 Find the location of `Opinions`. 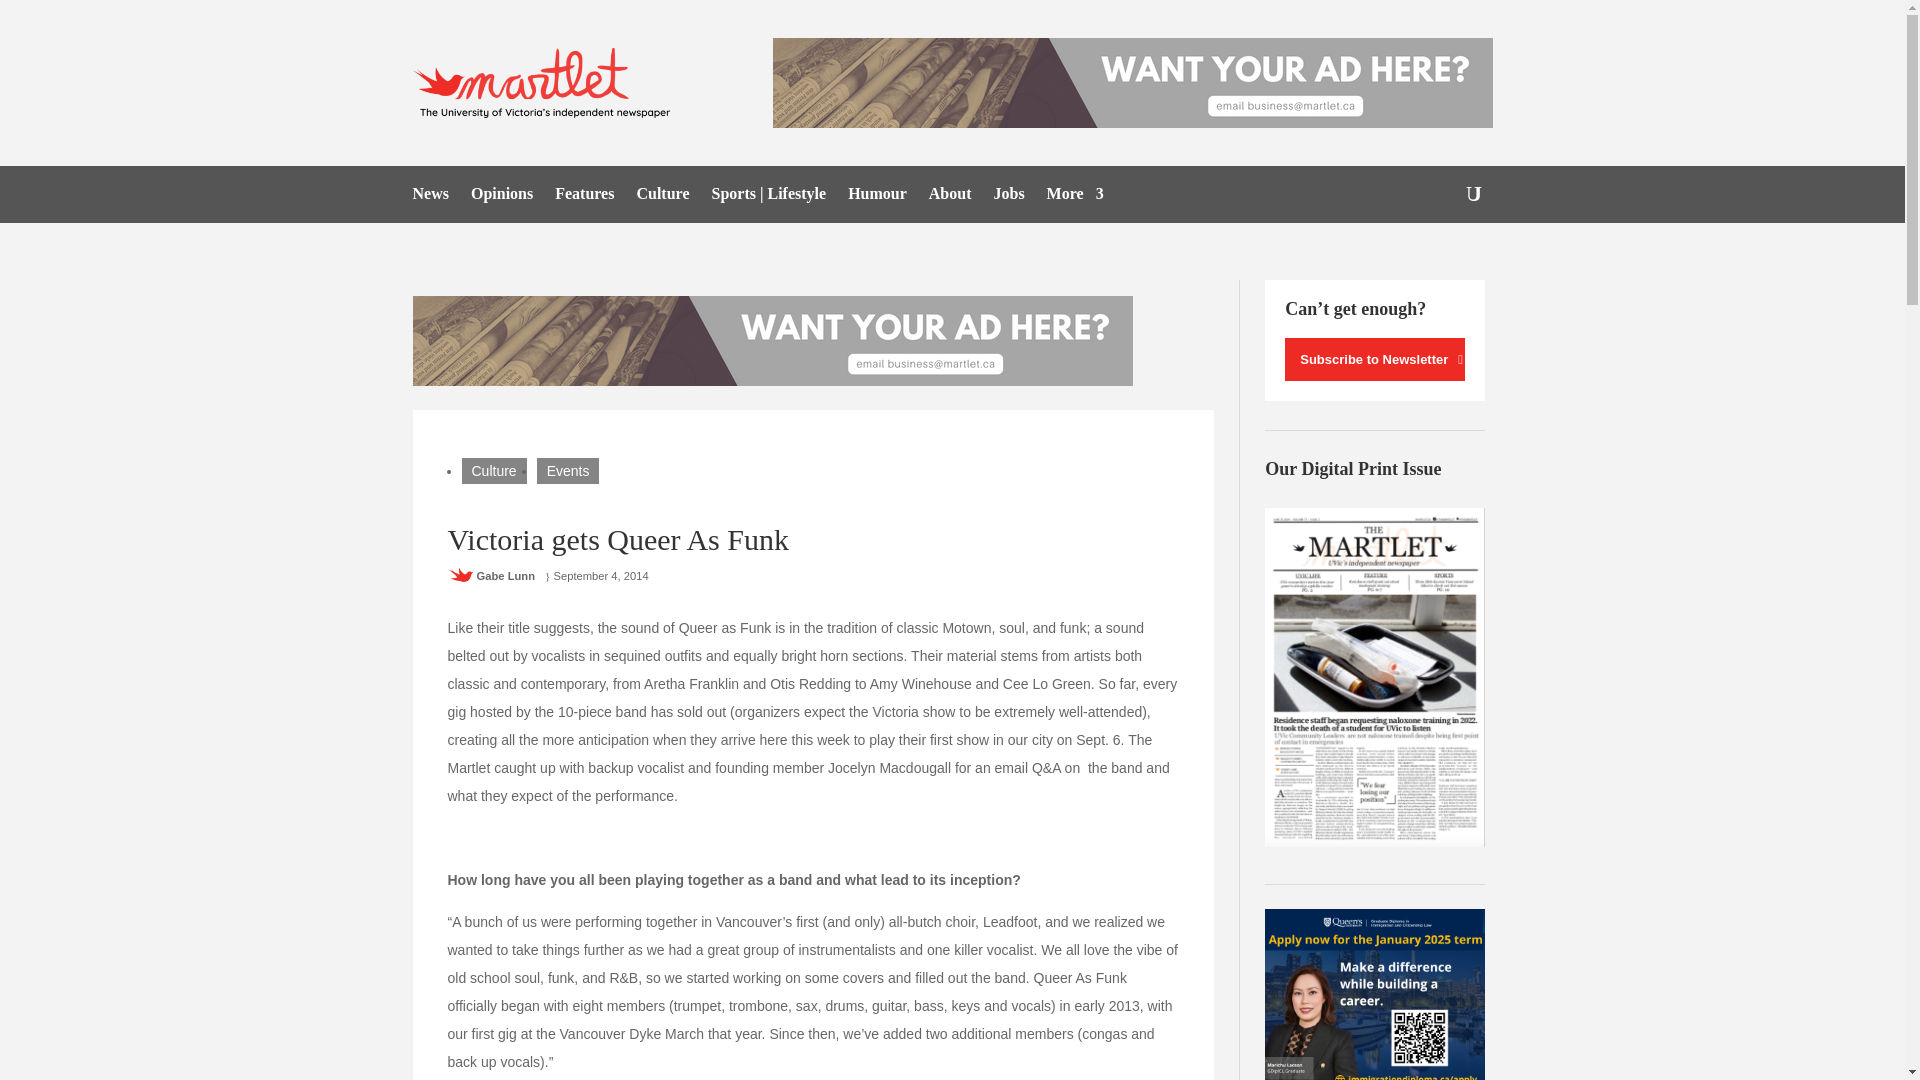

Opinions is located at coordinates (502, 198).